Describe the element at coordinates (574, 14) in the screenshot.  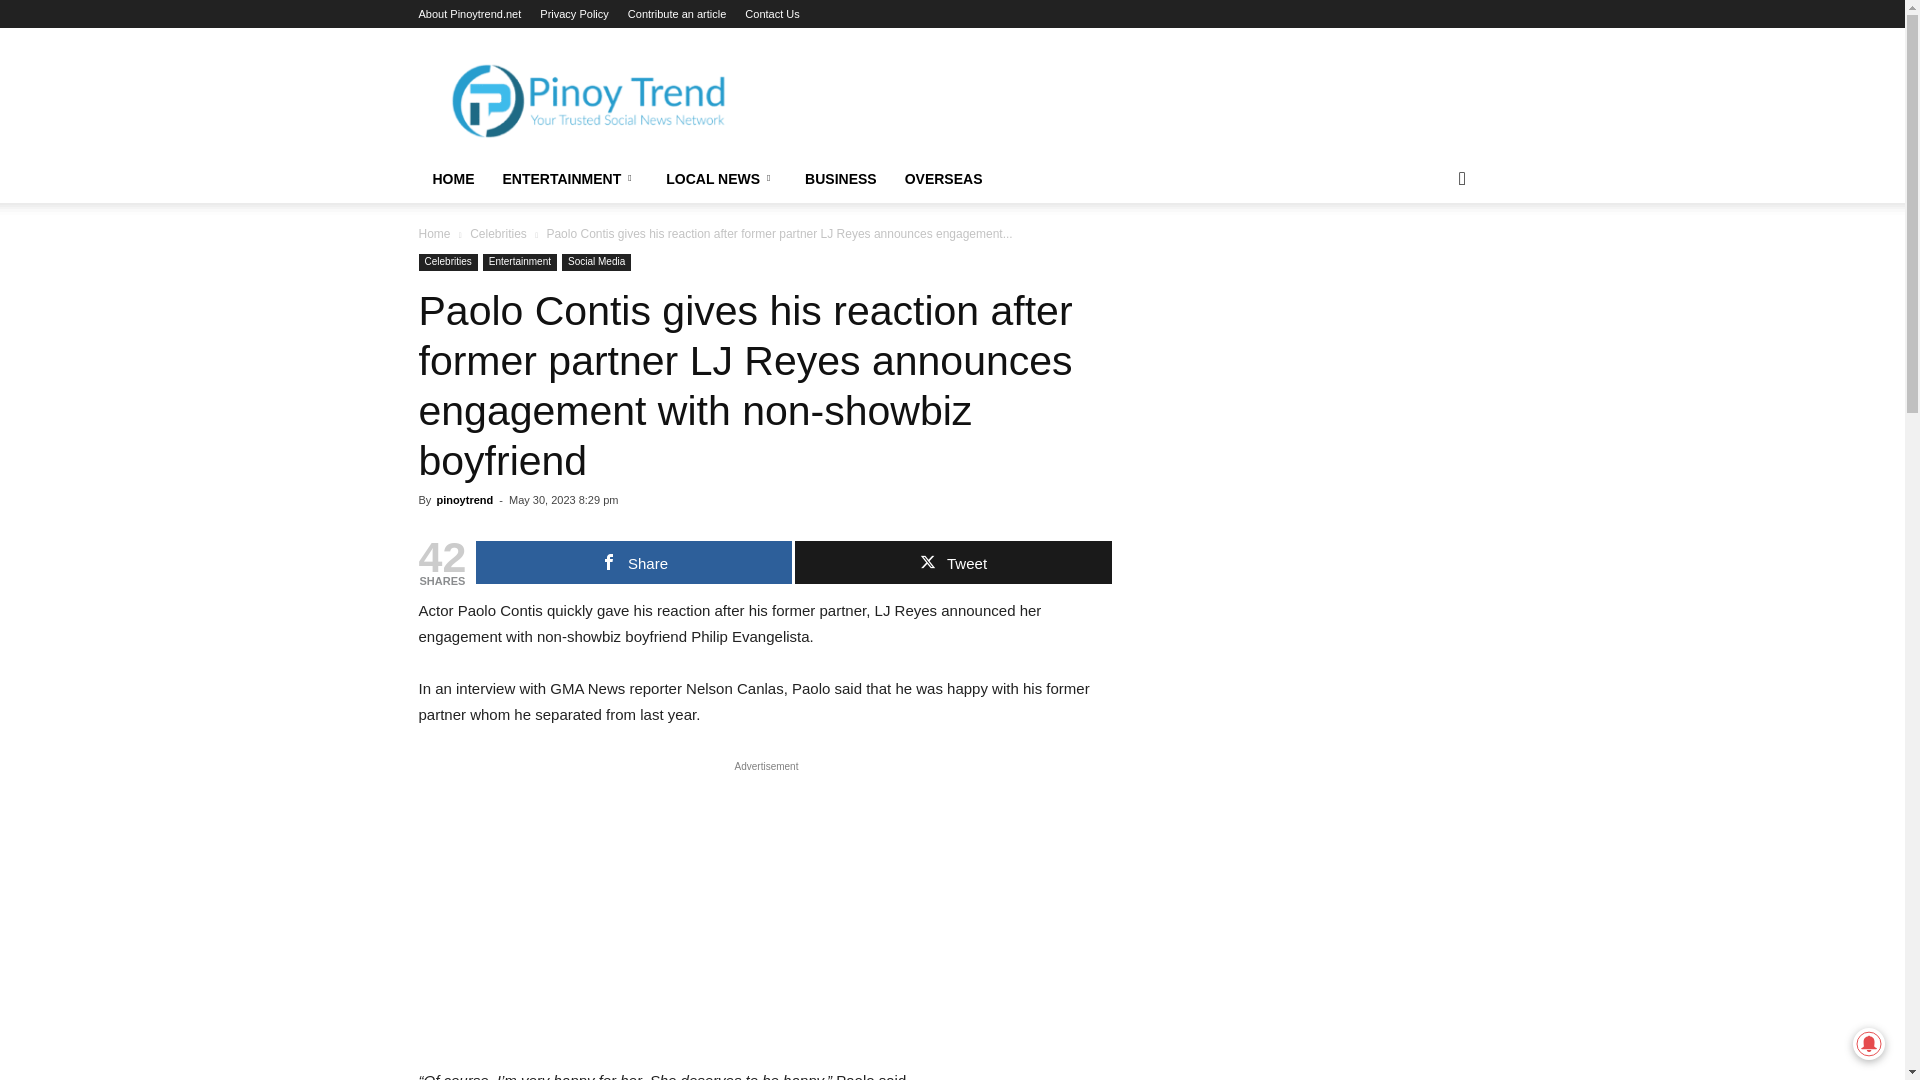
I see `Privacy Policy` at that location.